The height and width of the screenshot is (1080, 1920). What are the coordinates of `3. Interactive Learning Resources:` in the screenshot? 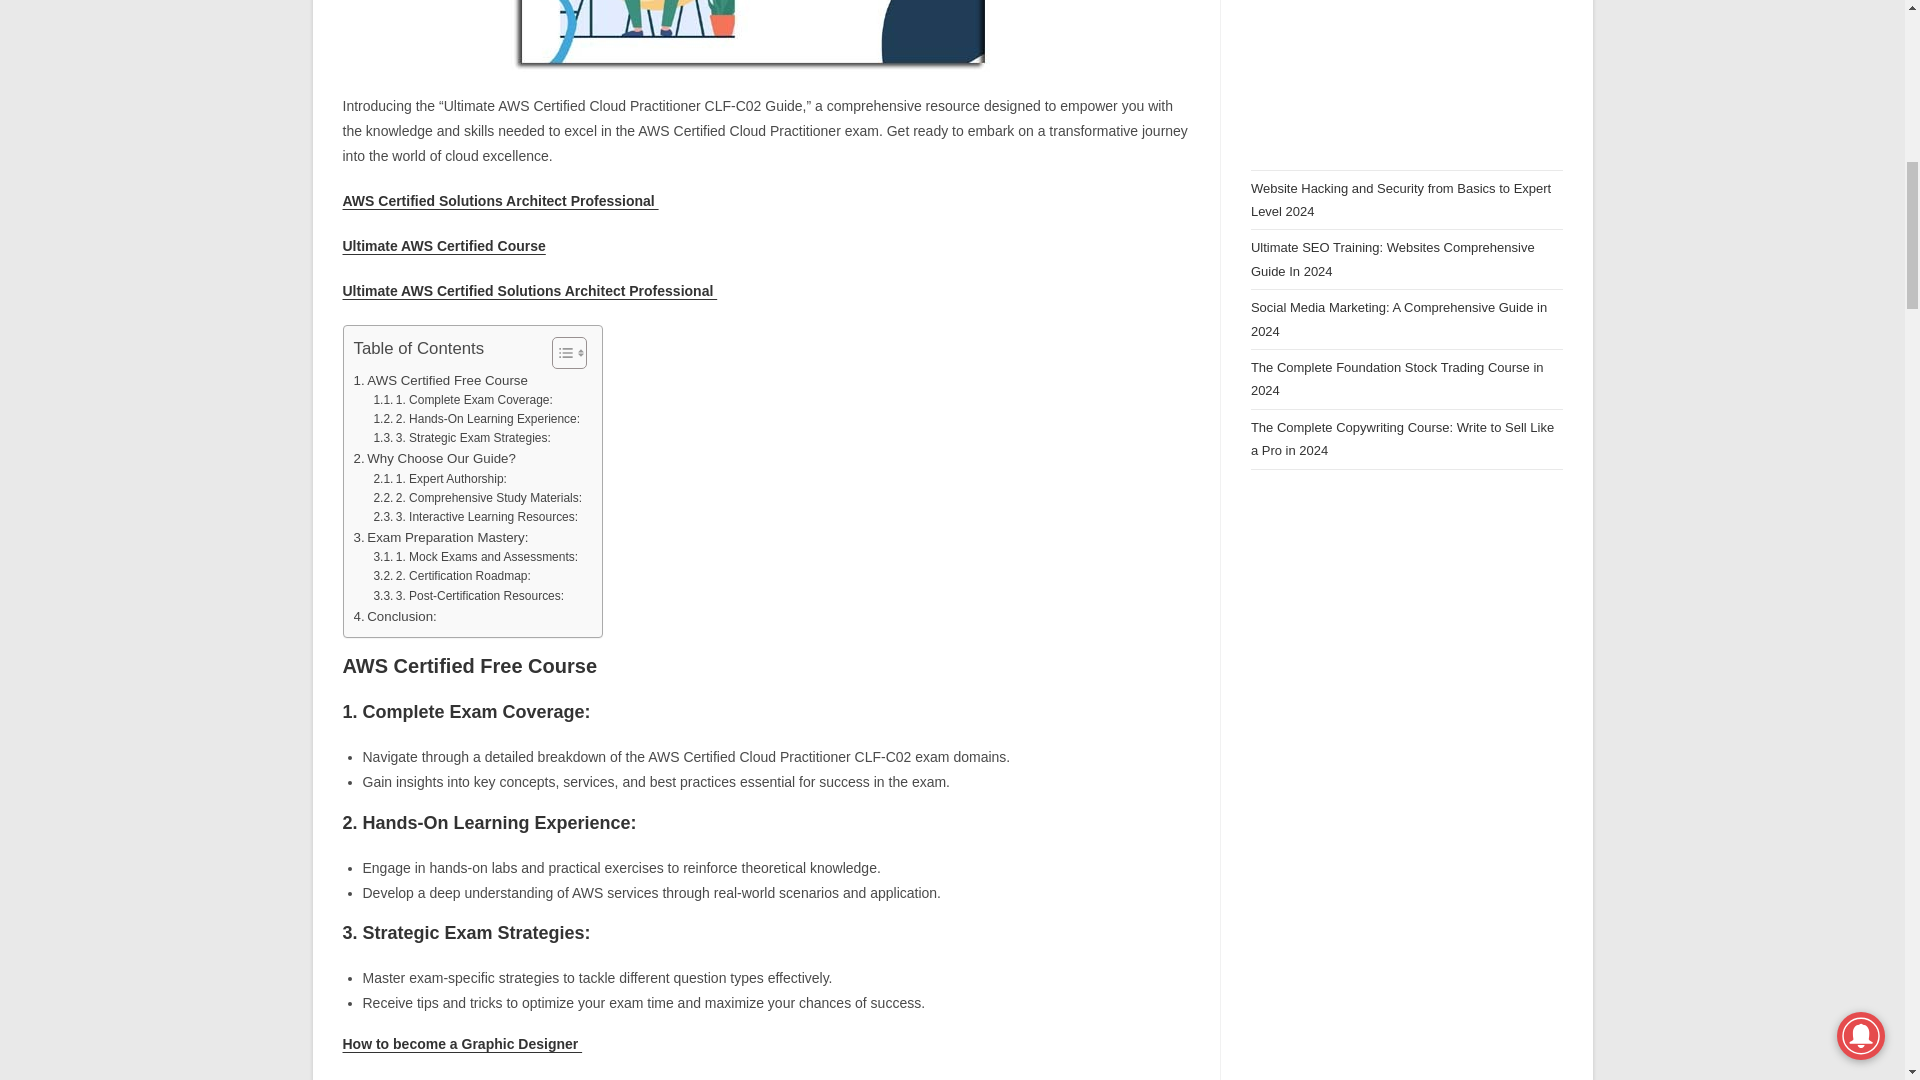 It's located at (474, 517).